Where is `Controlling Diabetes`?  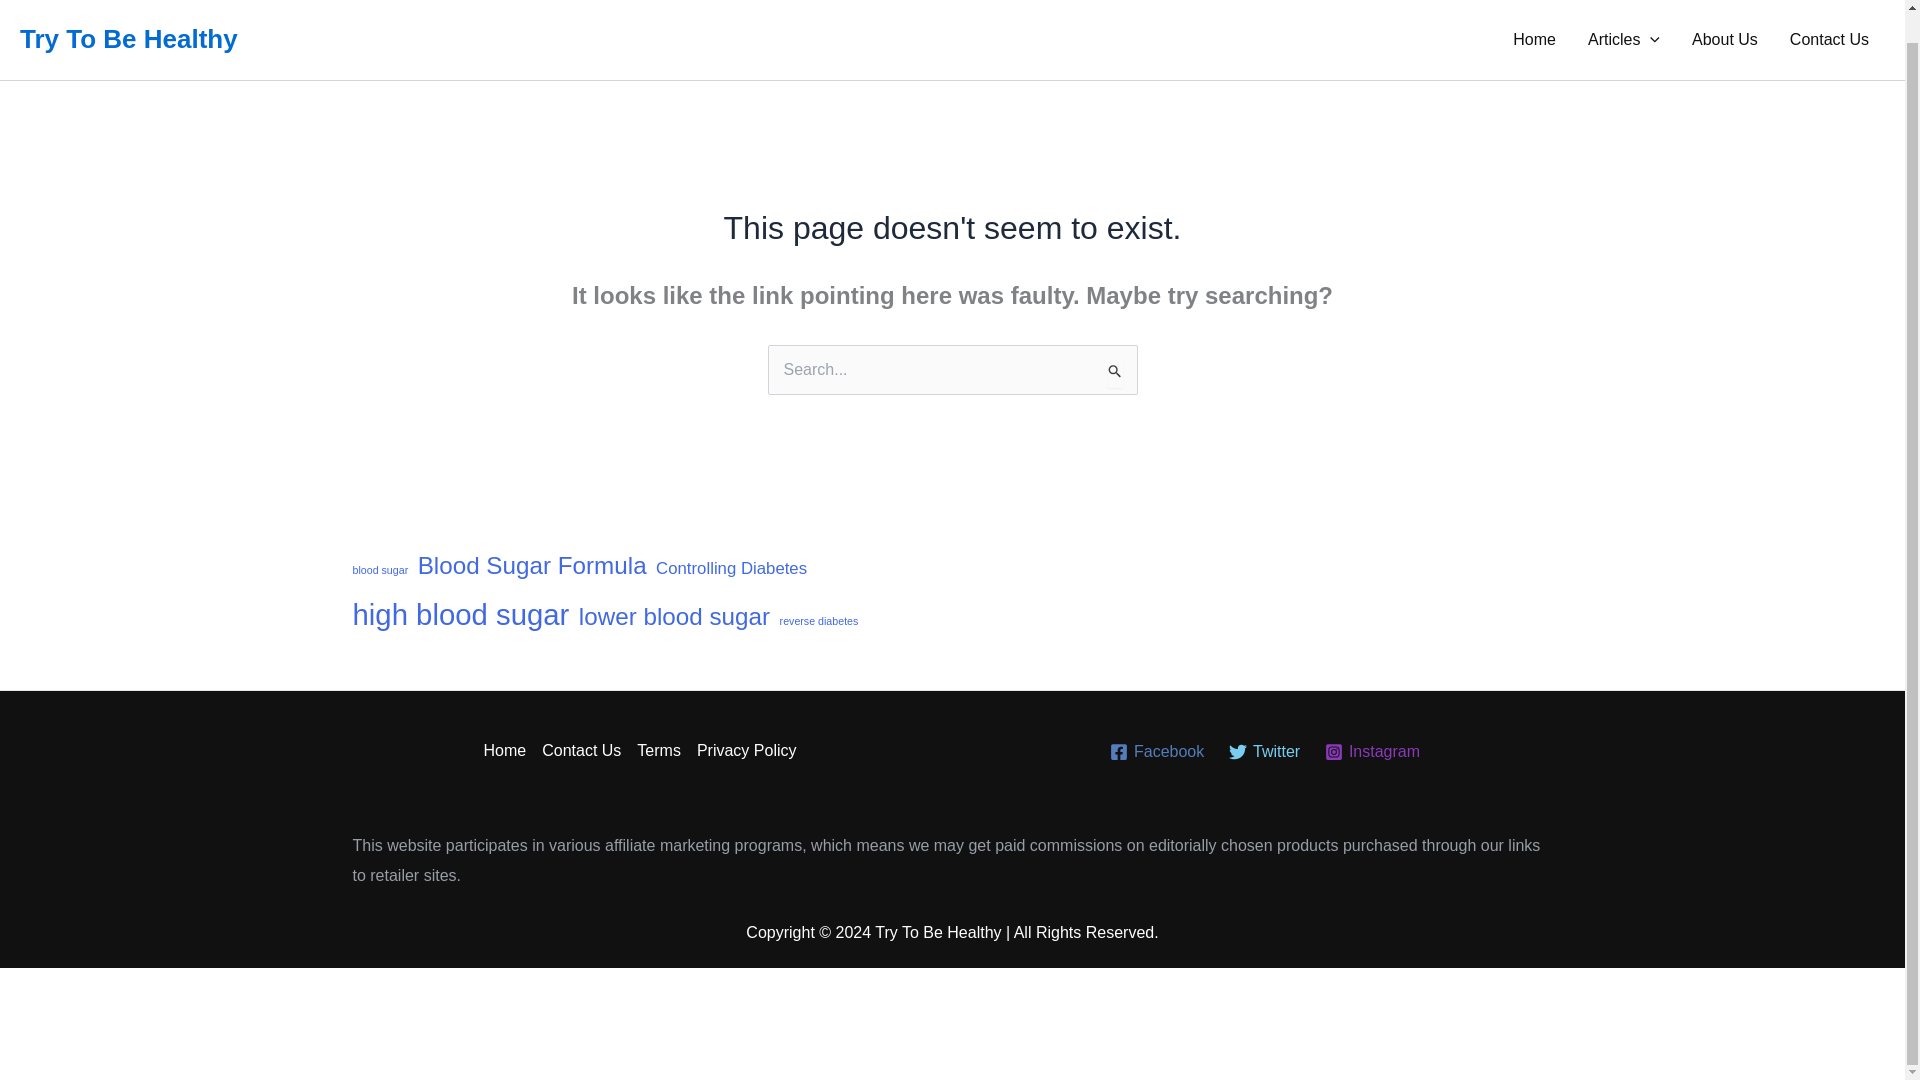 Controlling Diabetes is located at coordinates (731, 568).